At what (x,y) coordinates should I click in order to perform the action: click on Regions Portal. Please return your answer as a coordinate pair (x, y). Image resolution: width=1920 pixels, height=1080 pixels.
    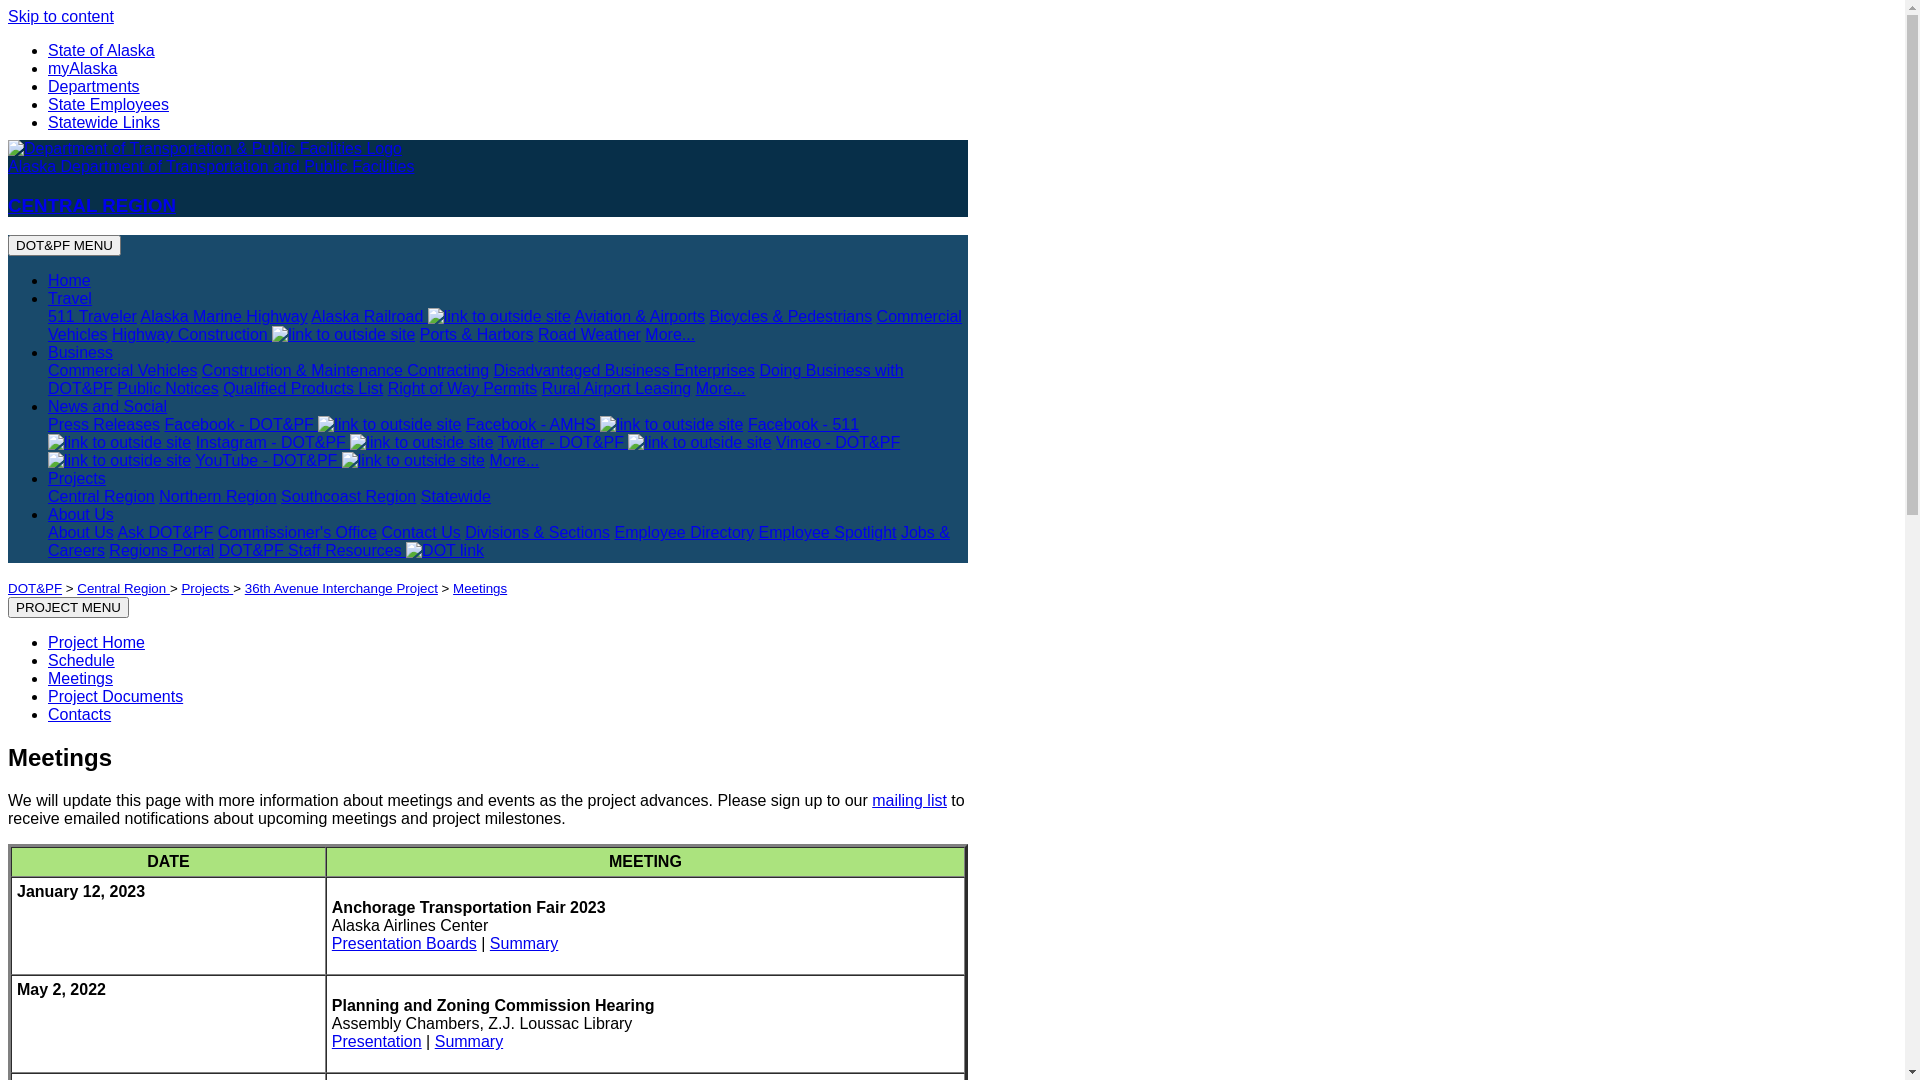
    Looking at the image, I should click on (162, 550).